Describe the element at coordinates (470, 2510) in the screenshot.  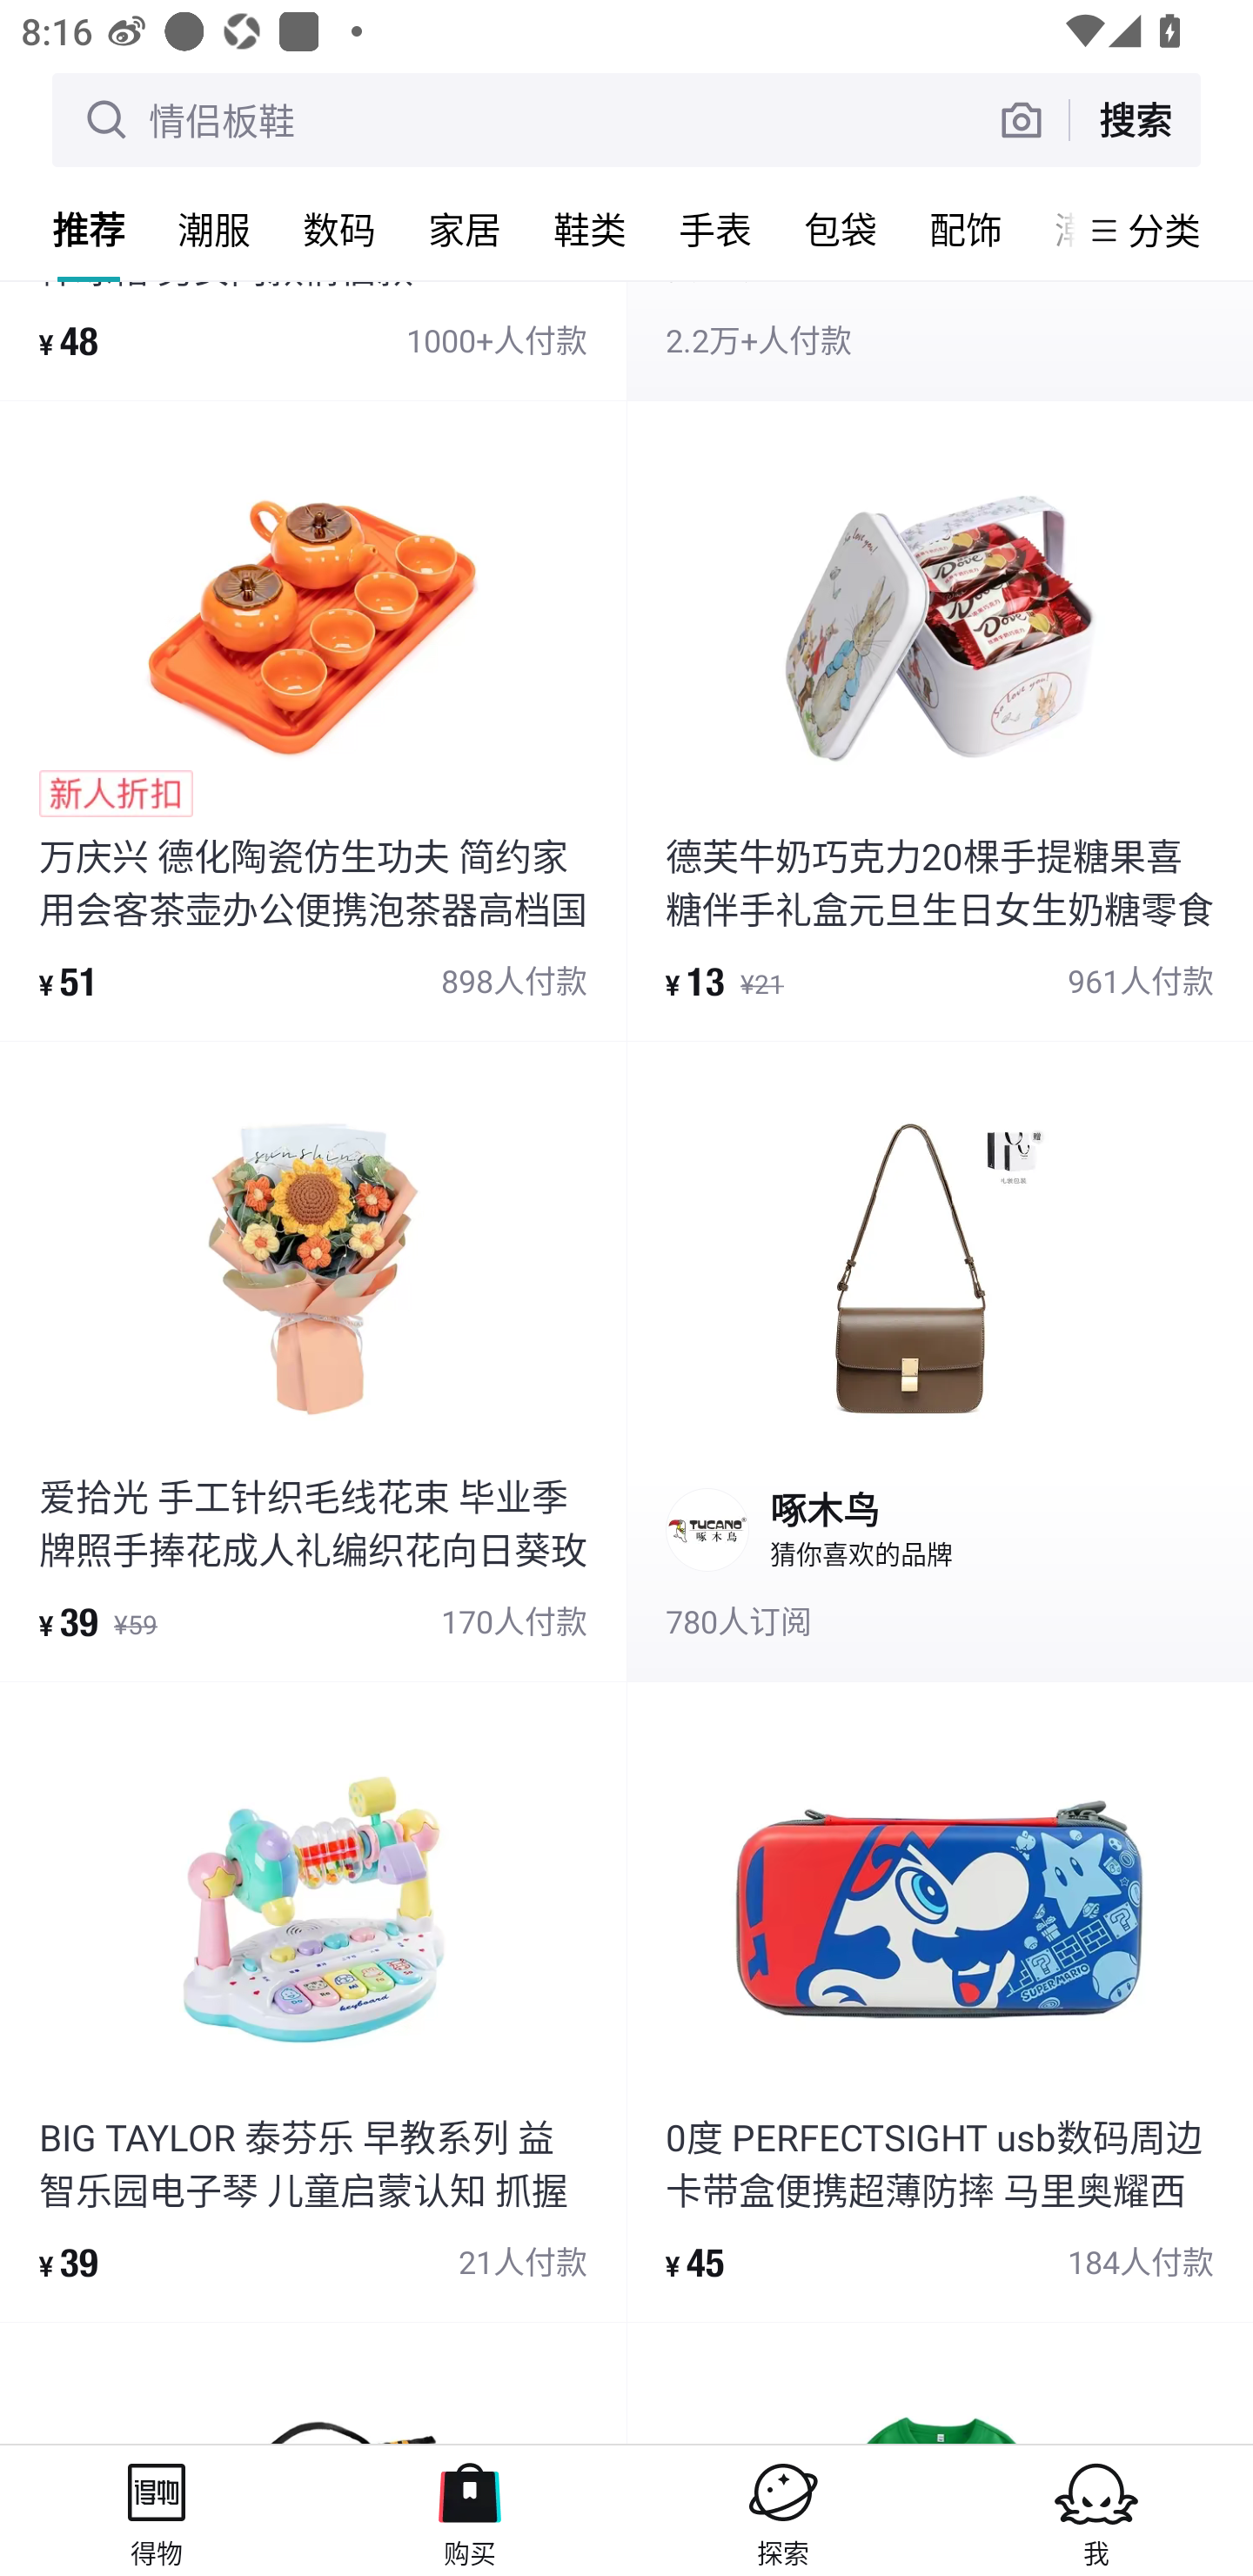
I see `购买` at that location.